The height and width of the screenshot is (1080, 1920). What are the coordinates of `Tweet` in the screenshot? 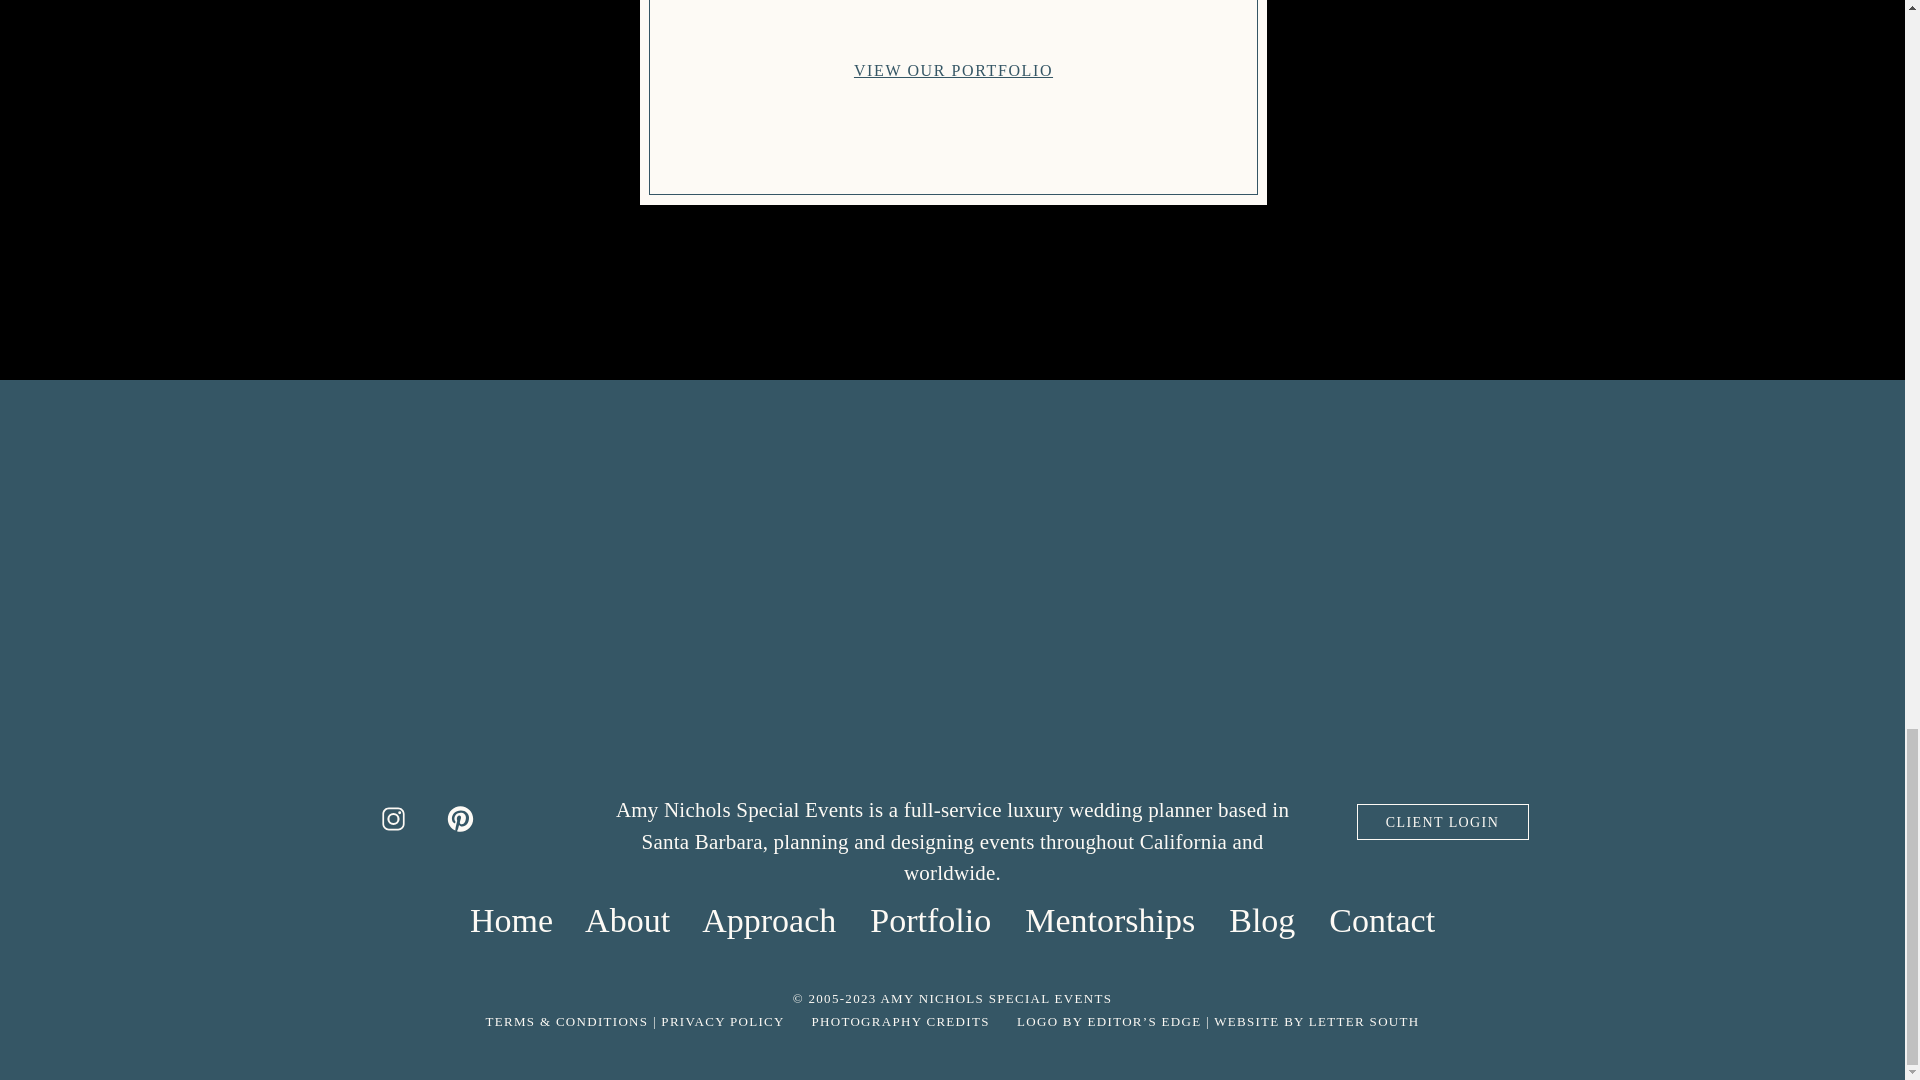 It's located at (604, 4).